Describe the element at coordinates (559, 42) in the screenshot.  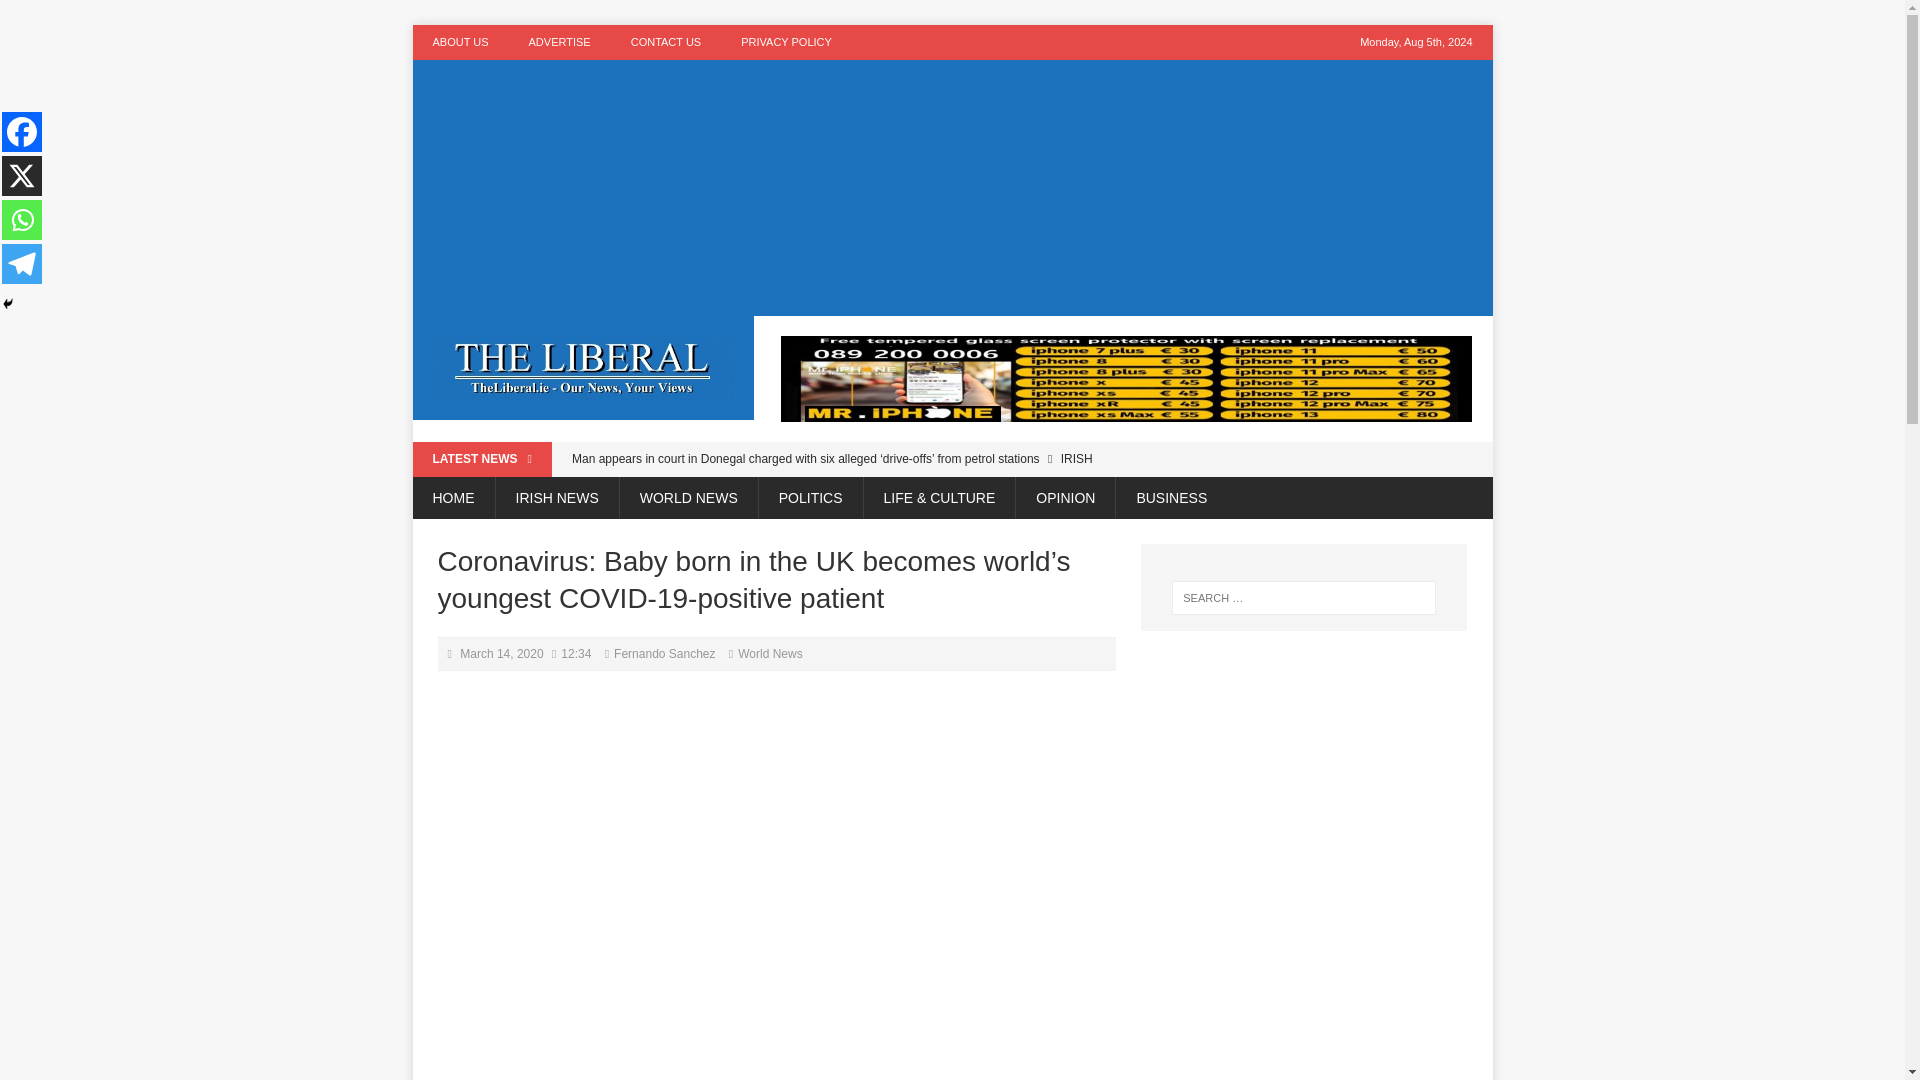
I see `ADVERTISE` at that location.